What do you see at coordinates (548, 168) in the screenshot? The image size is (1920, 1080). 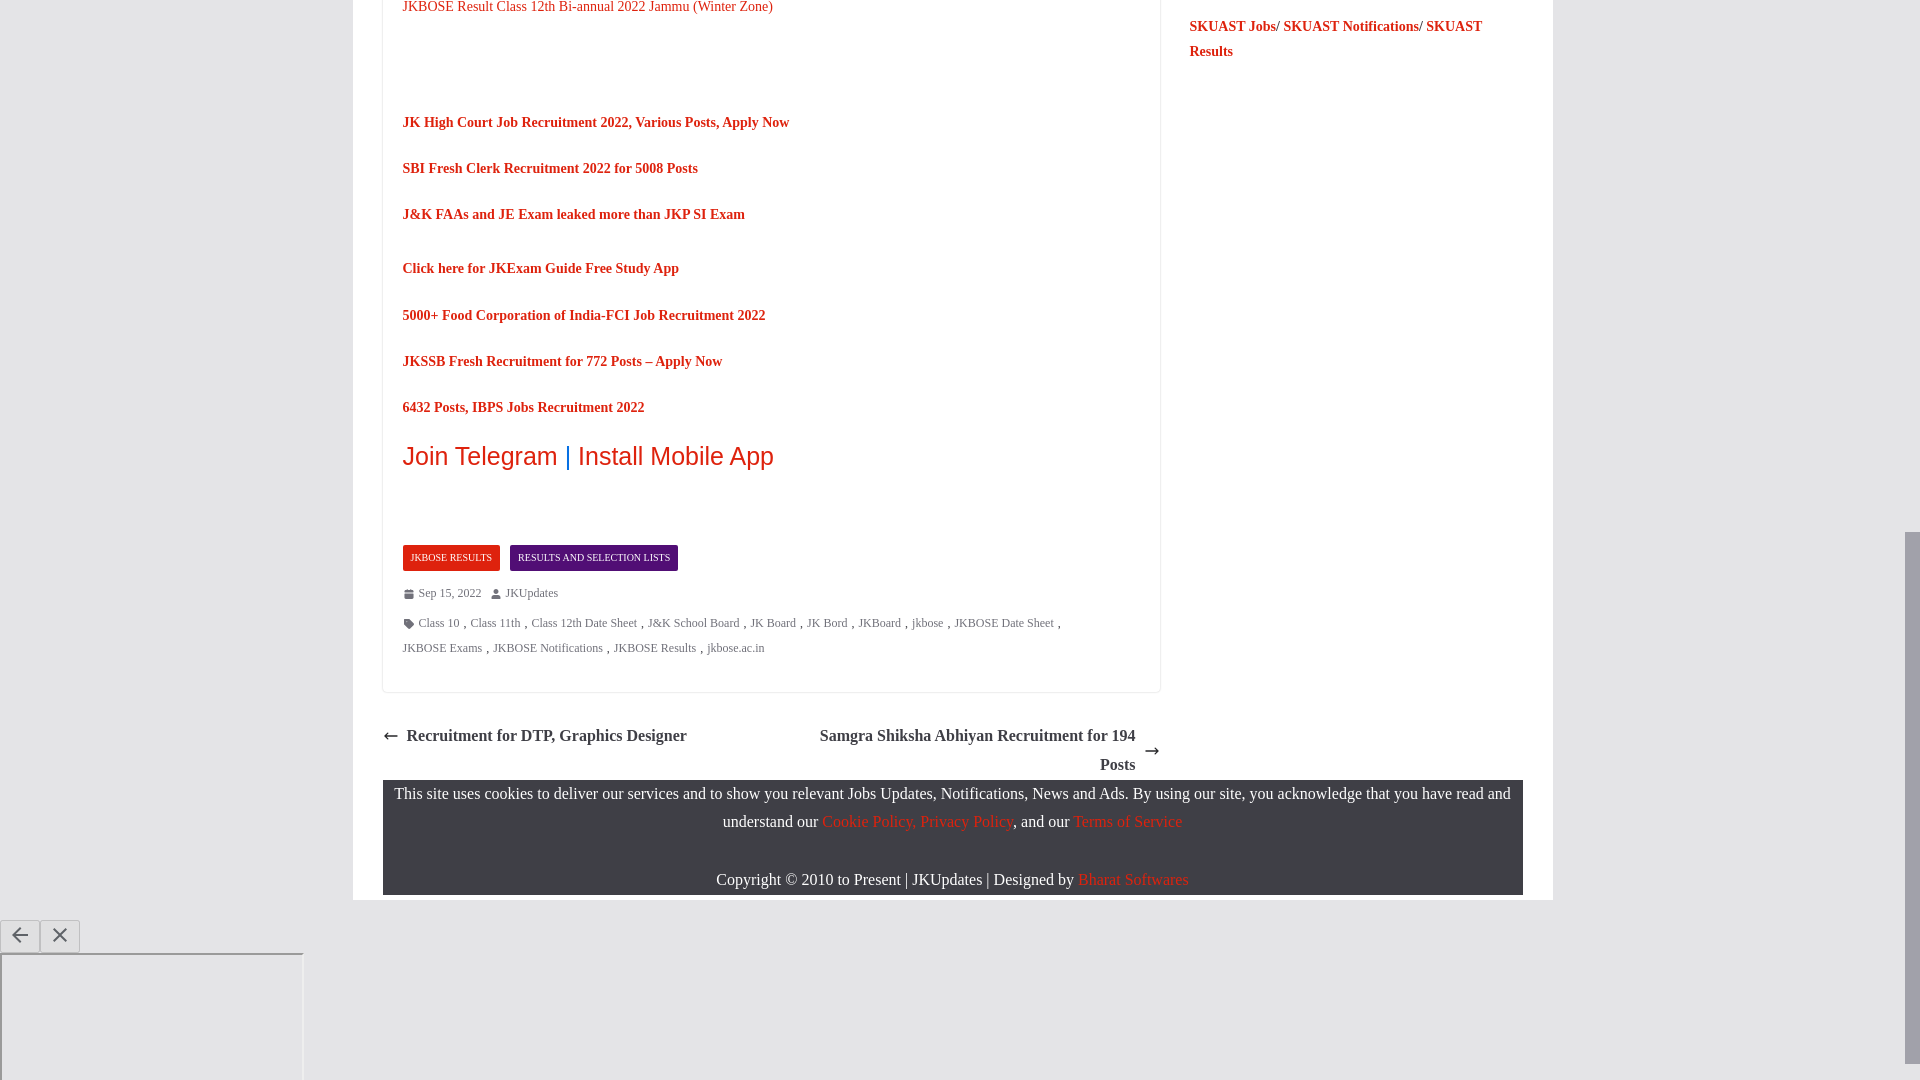 I see `SBI Fresh Clerk Recruitment 2022 for 5008 Posts` at bounding box center [548, 168].